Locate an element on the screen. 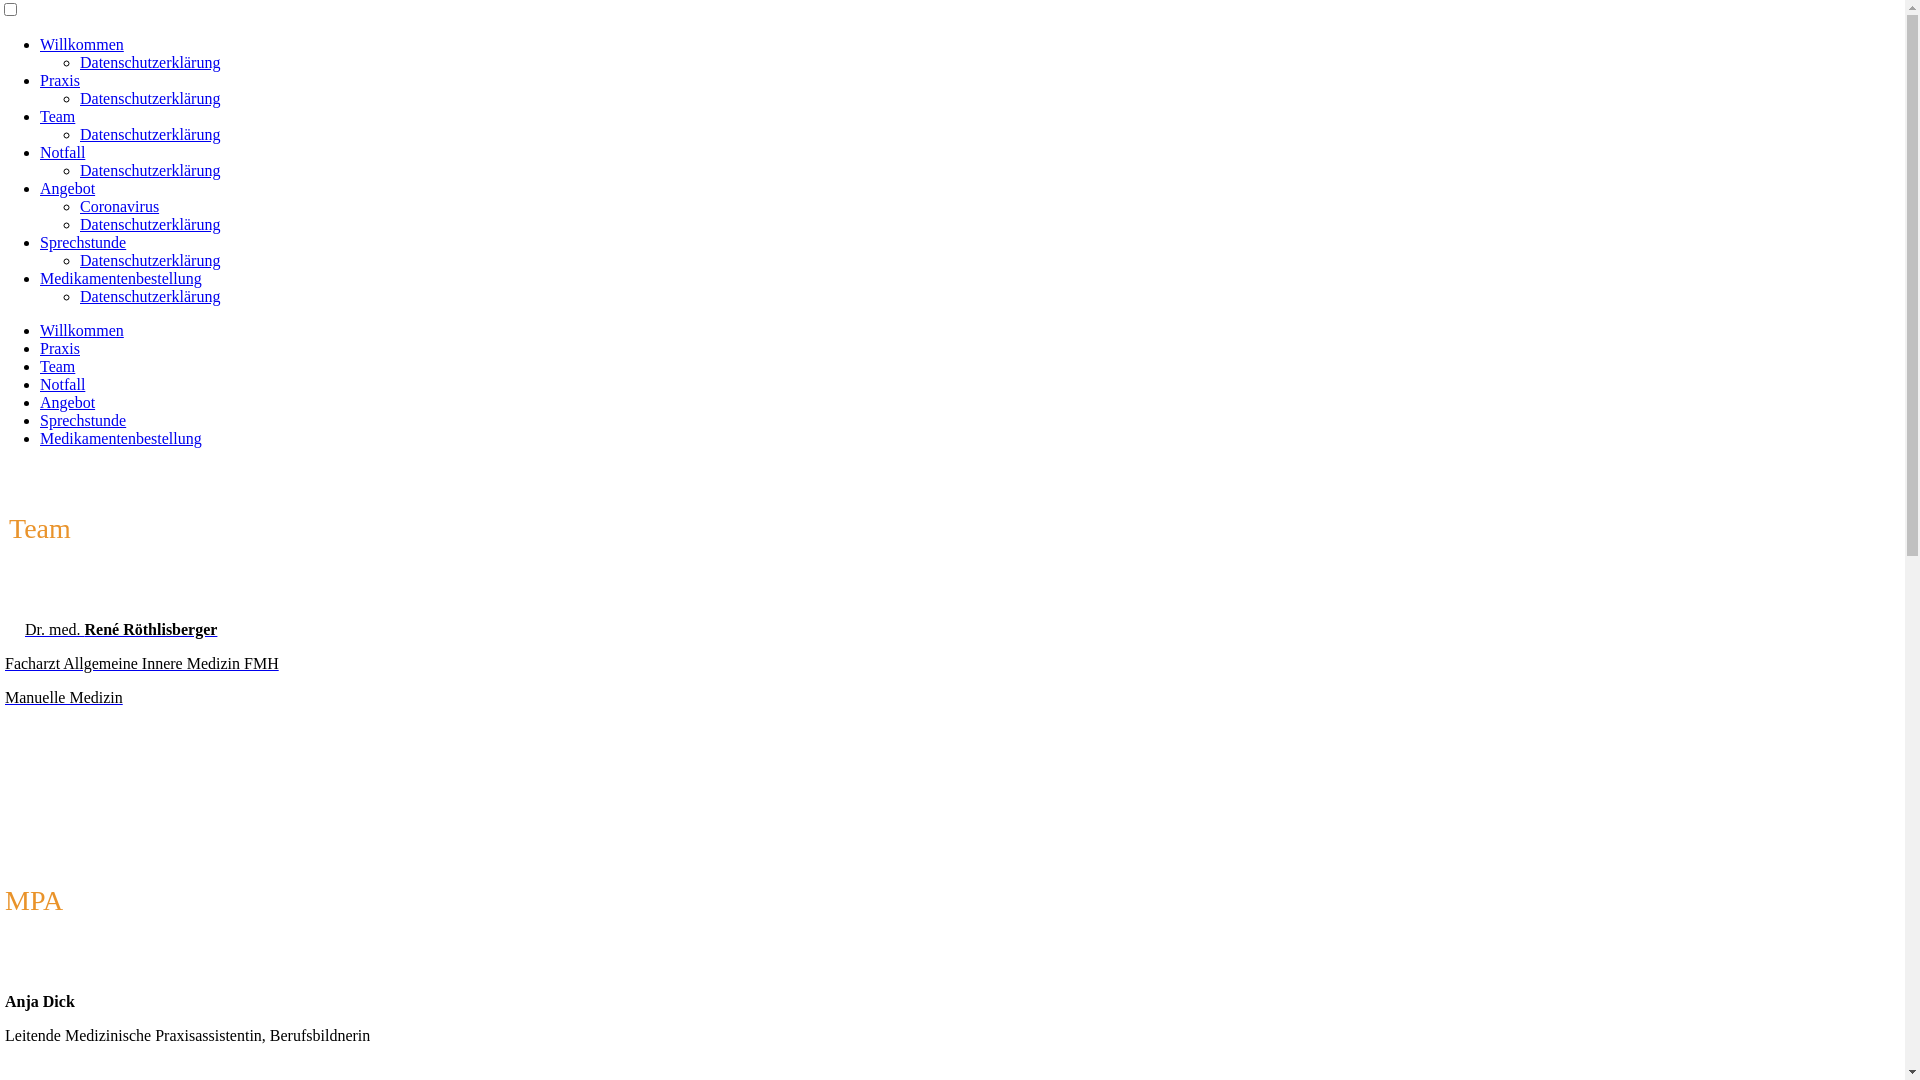 This screenshot has height=1080, width=1920. Coronavirus is located at coordinates (120, 206).